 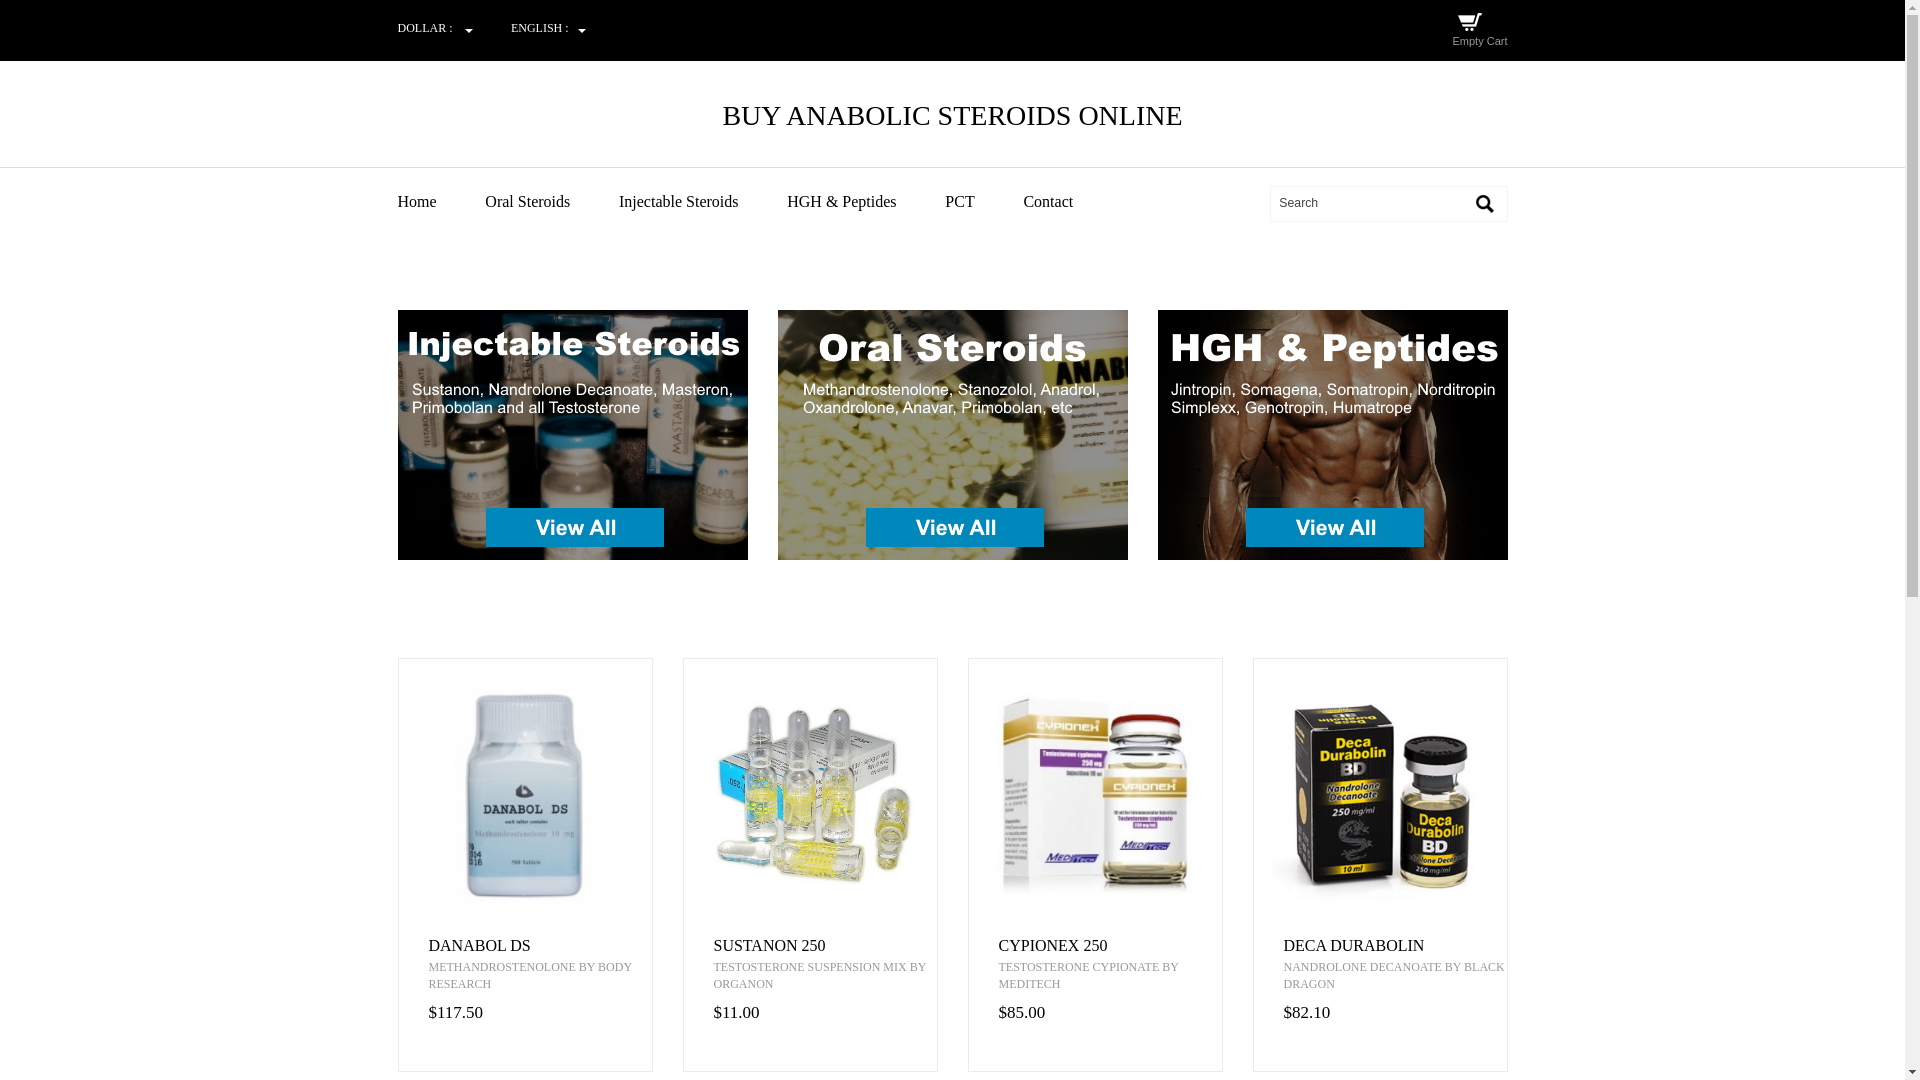 What do you see at coordinates (540, 946) in the screenshot?
I see `DANABOL DS` at bounding box center [540, 946].